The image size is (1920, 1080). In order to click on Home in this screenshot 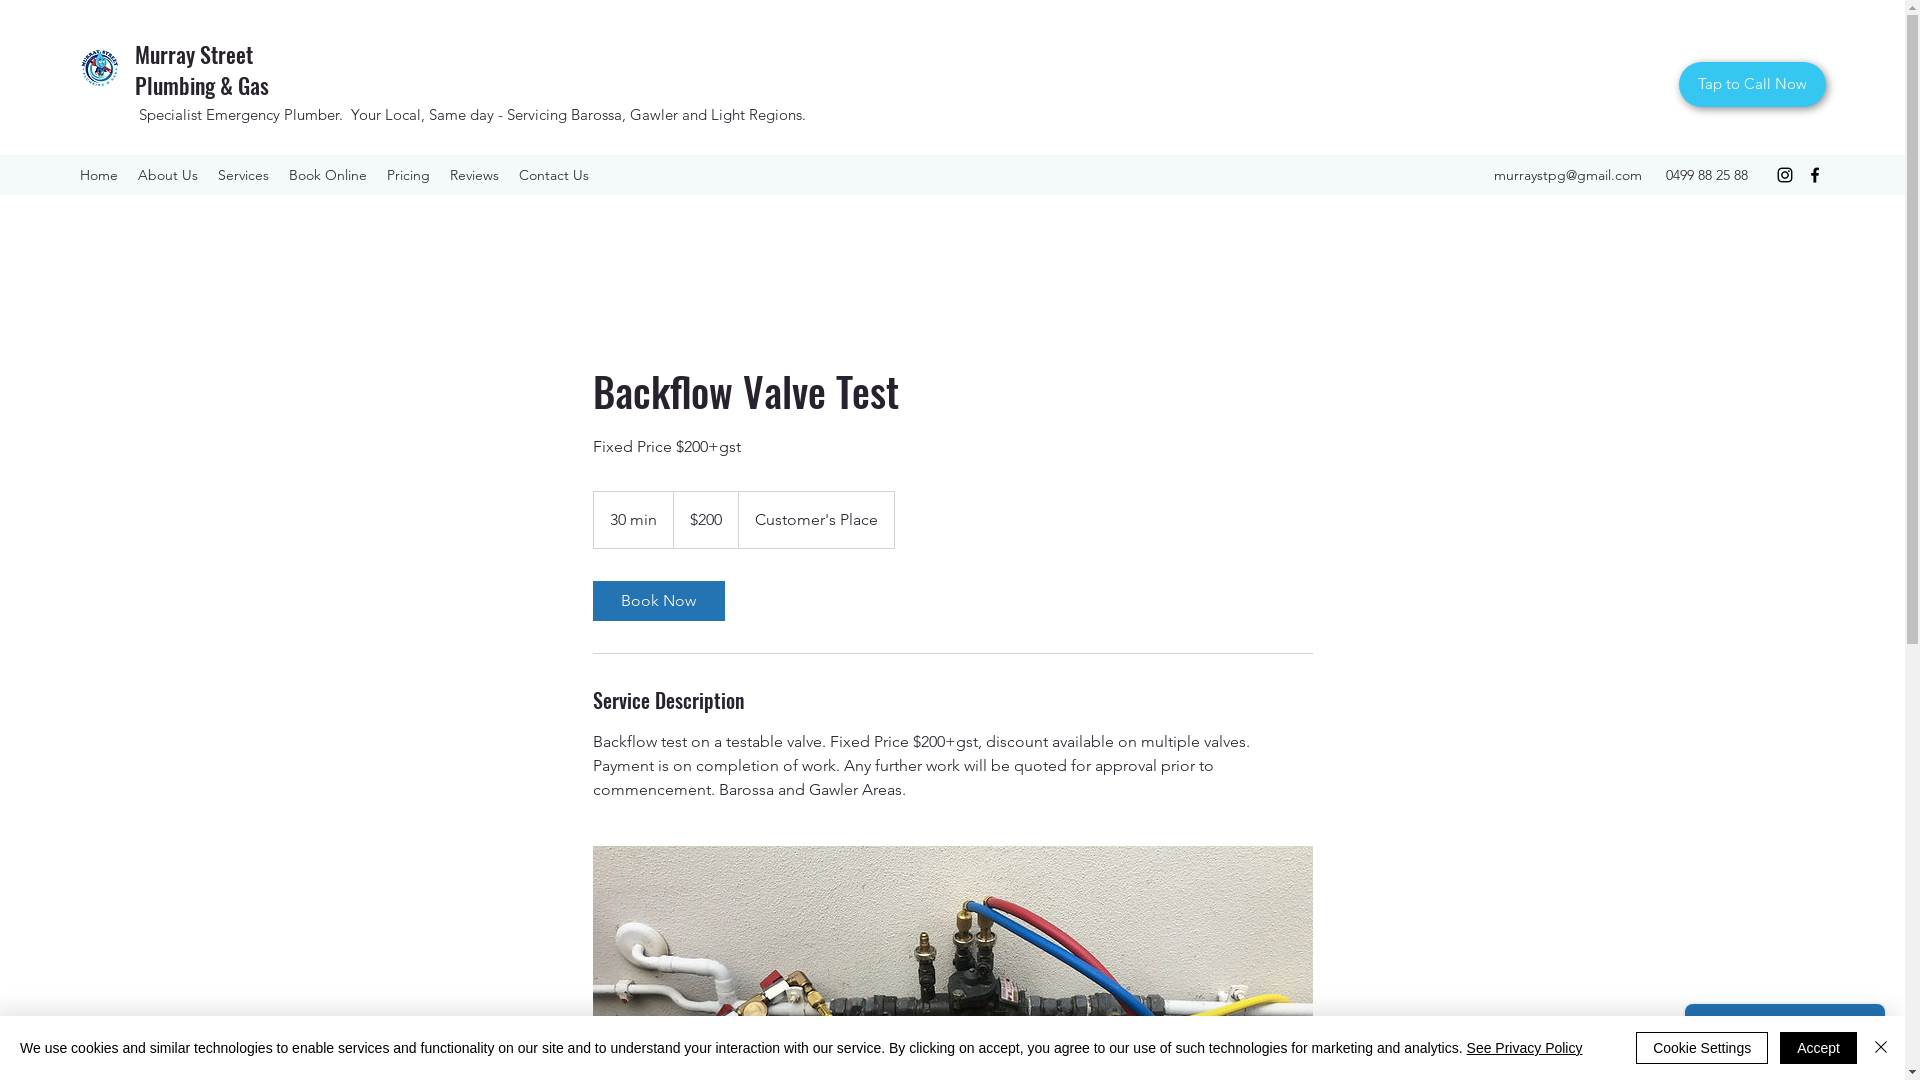, I will do `click(99, 175)`.